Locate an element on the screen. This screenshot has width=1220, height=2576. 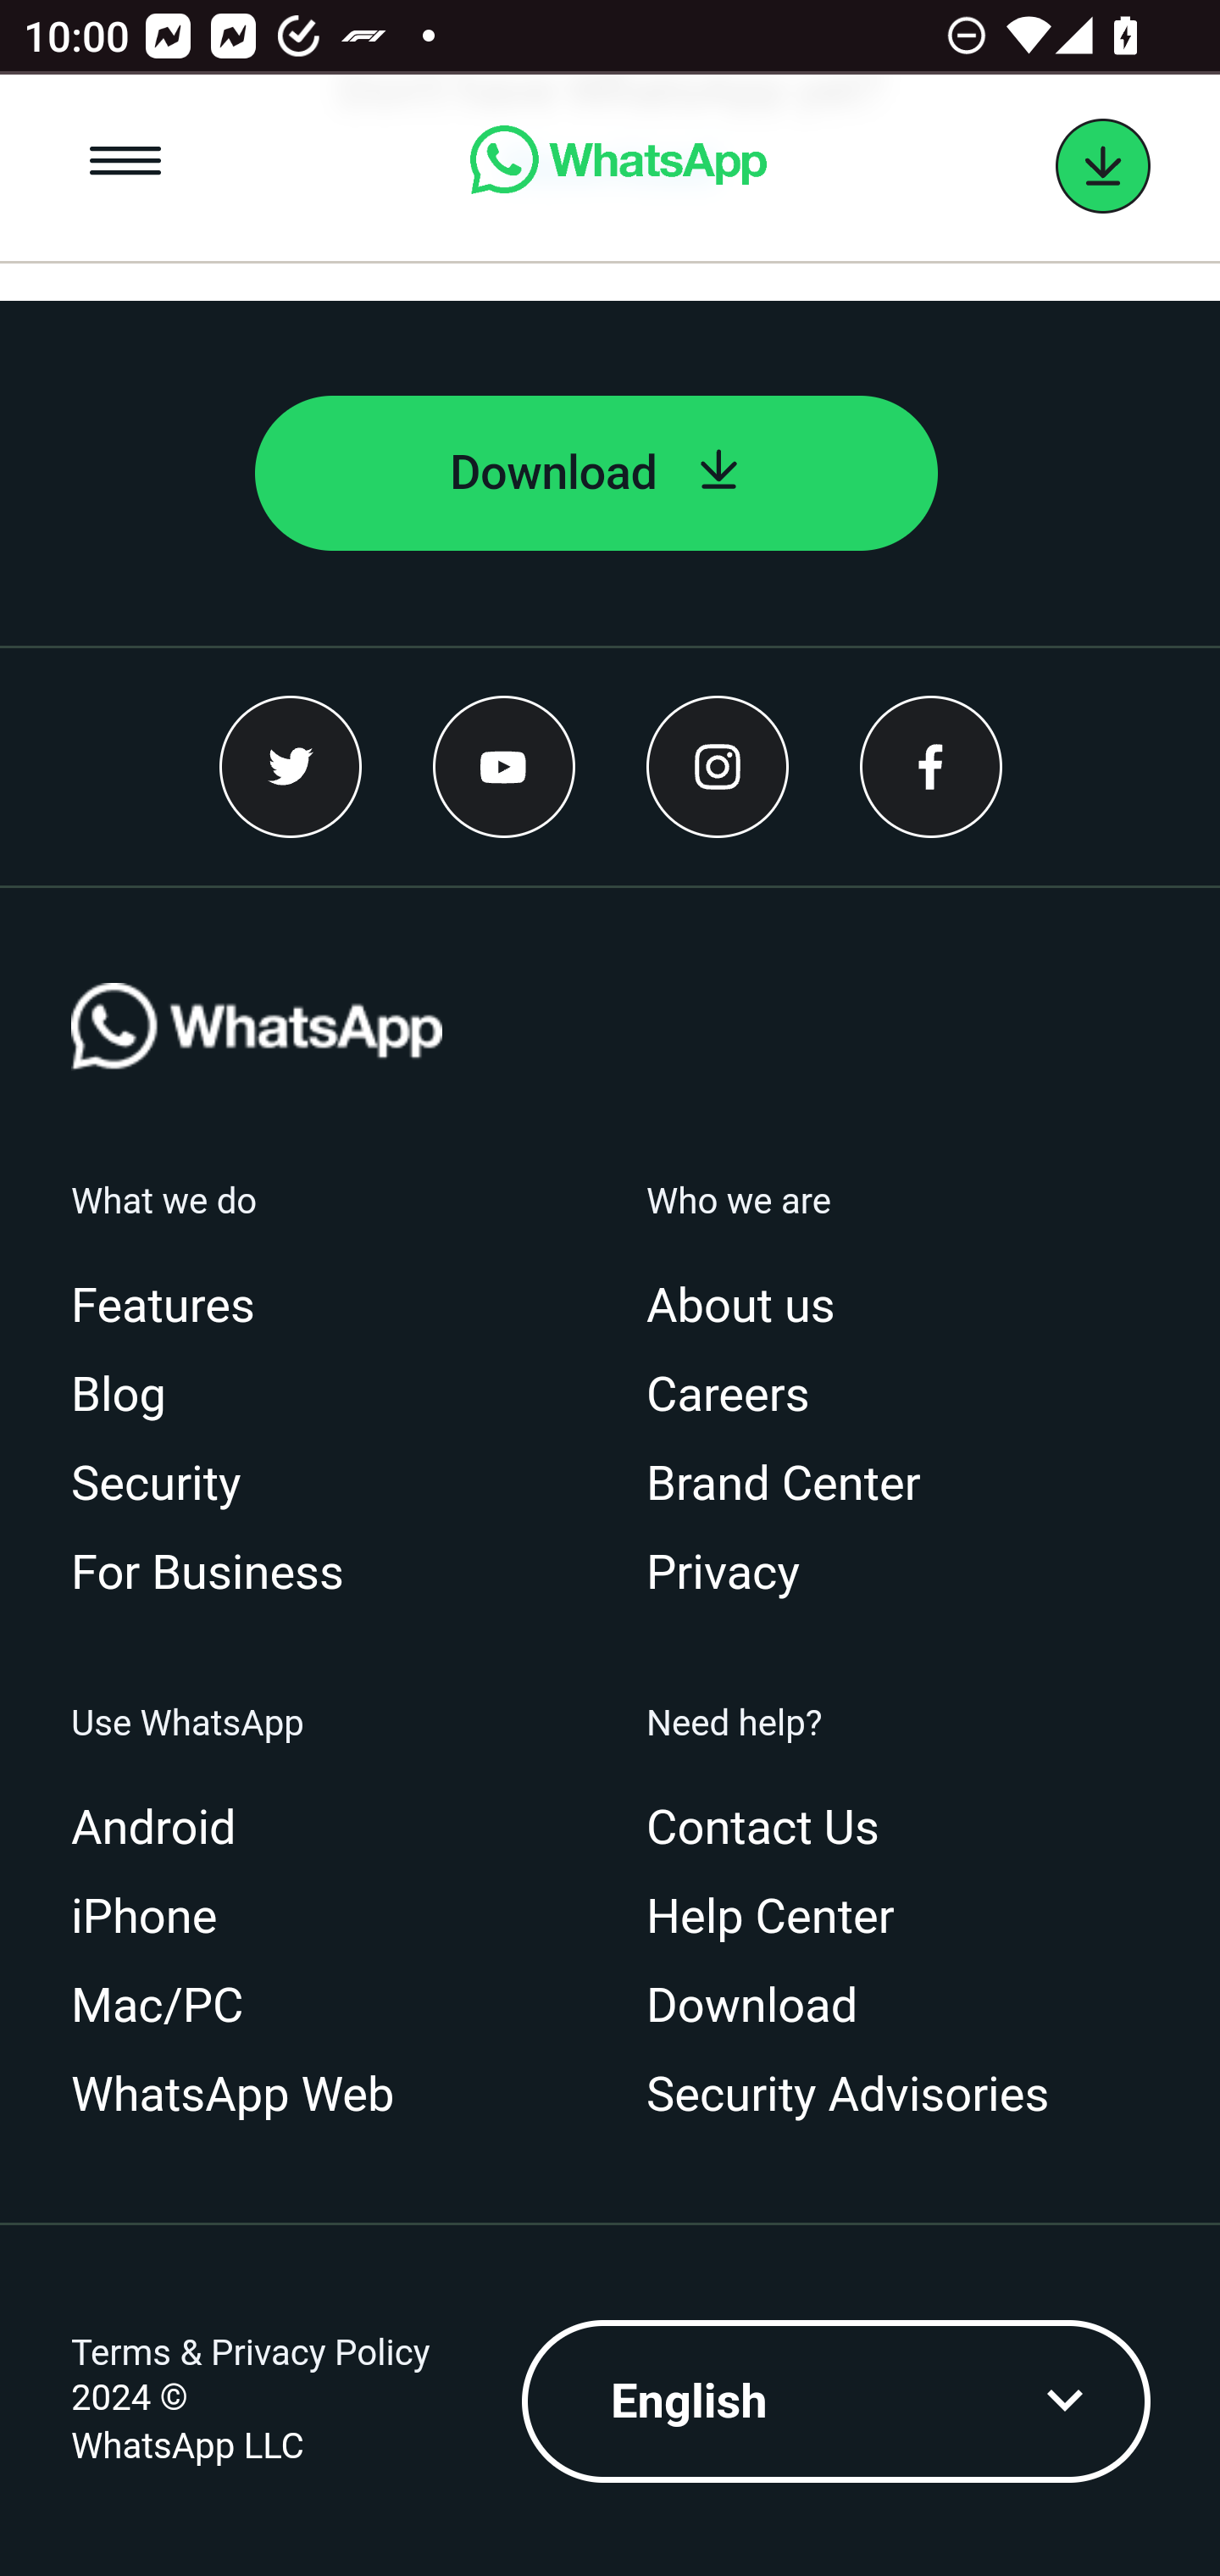
Instagram is located at coordinates (718, 769).